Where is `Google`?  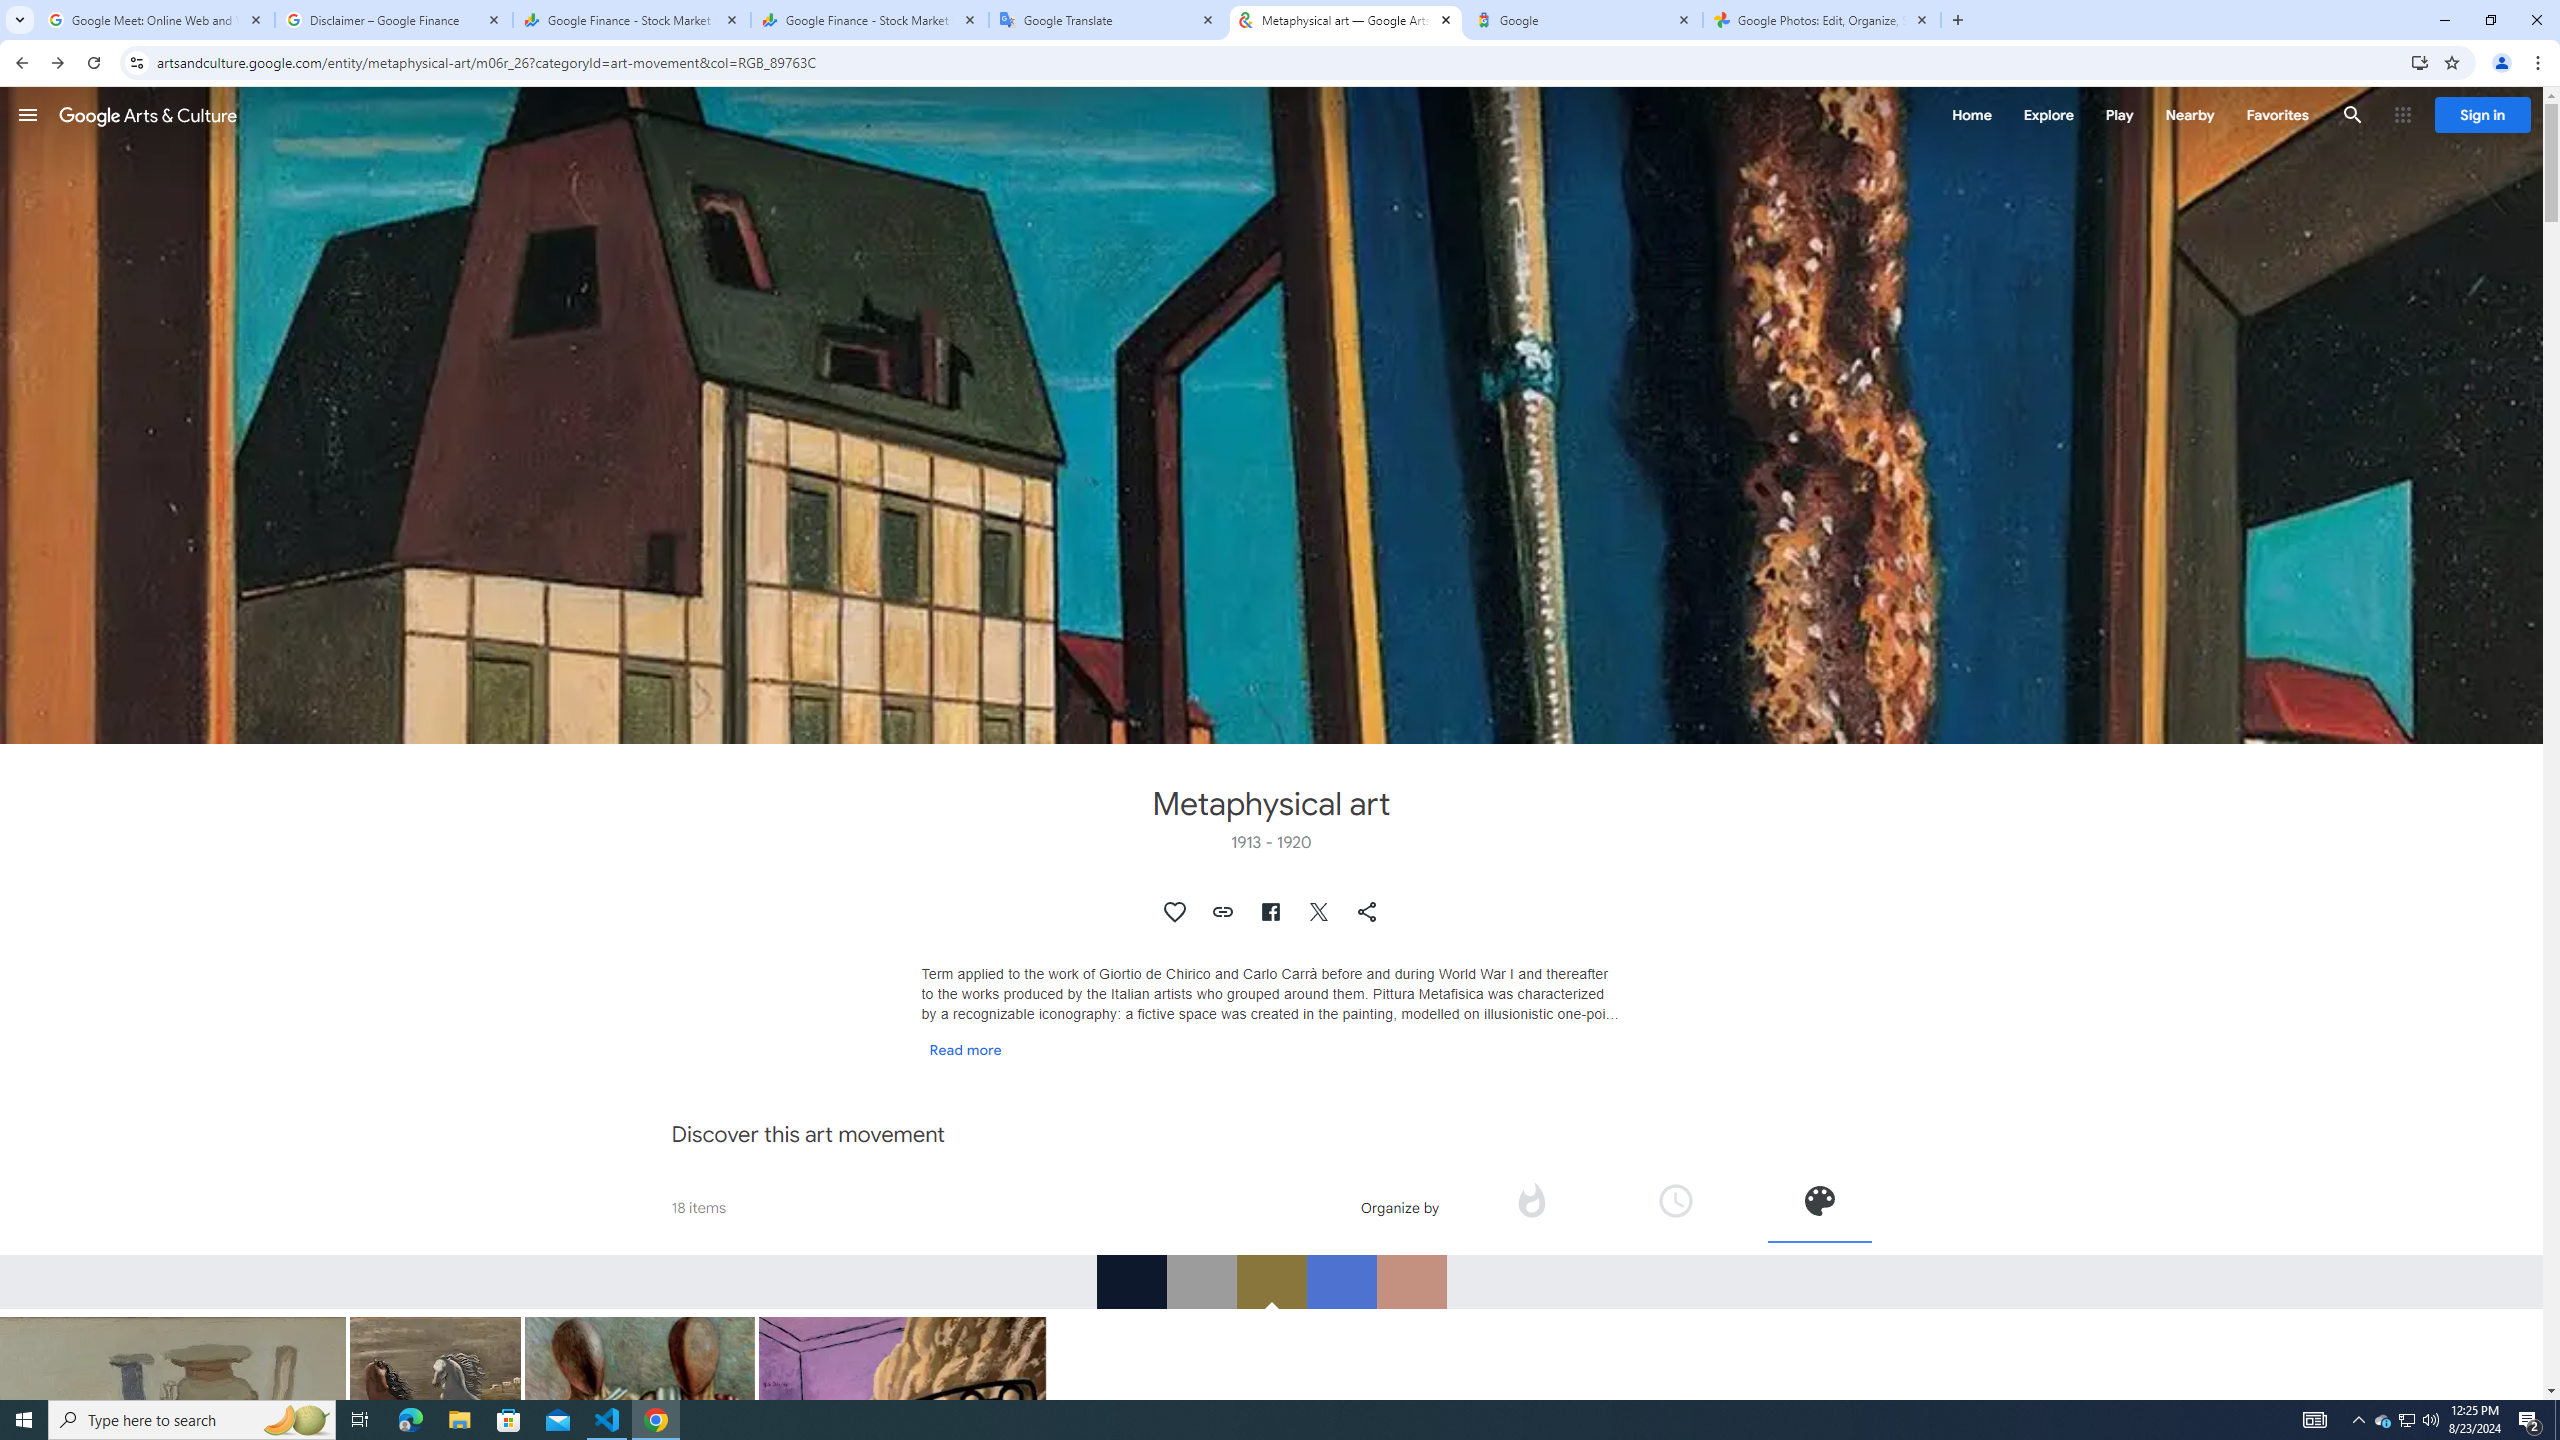 Google is located at coordinates (1584, 20).